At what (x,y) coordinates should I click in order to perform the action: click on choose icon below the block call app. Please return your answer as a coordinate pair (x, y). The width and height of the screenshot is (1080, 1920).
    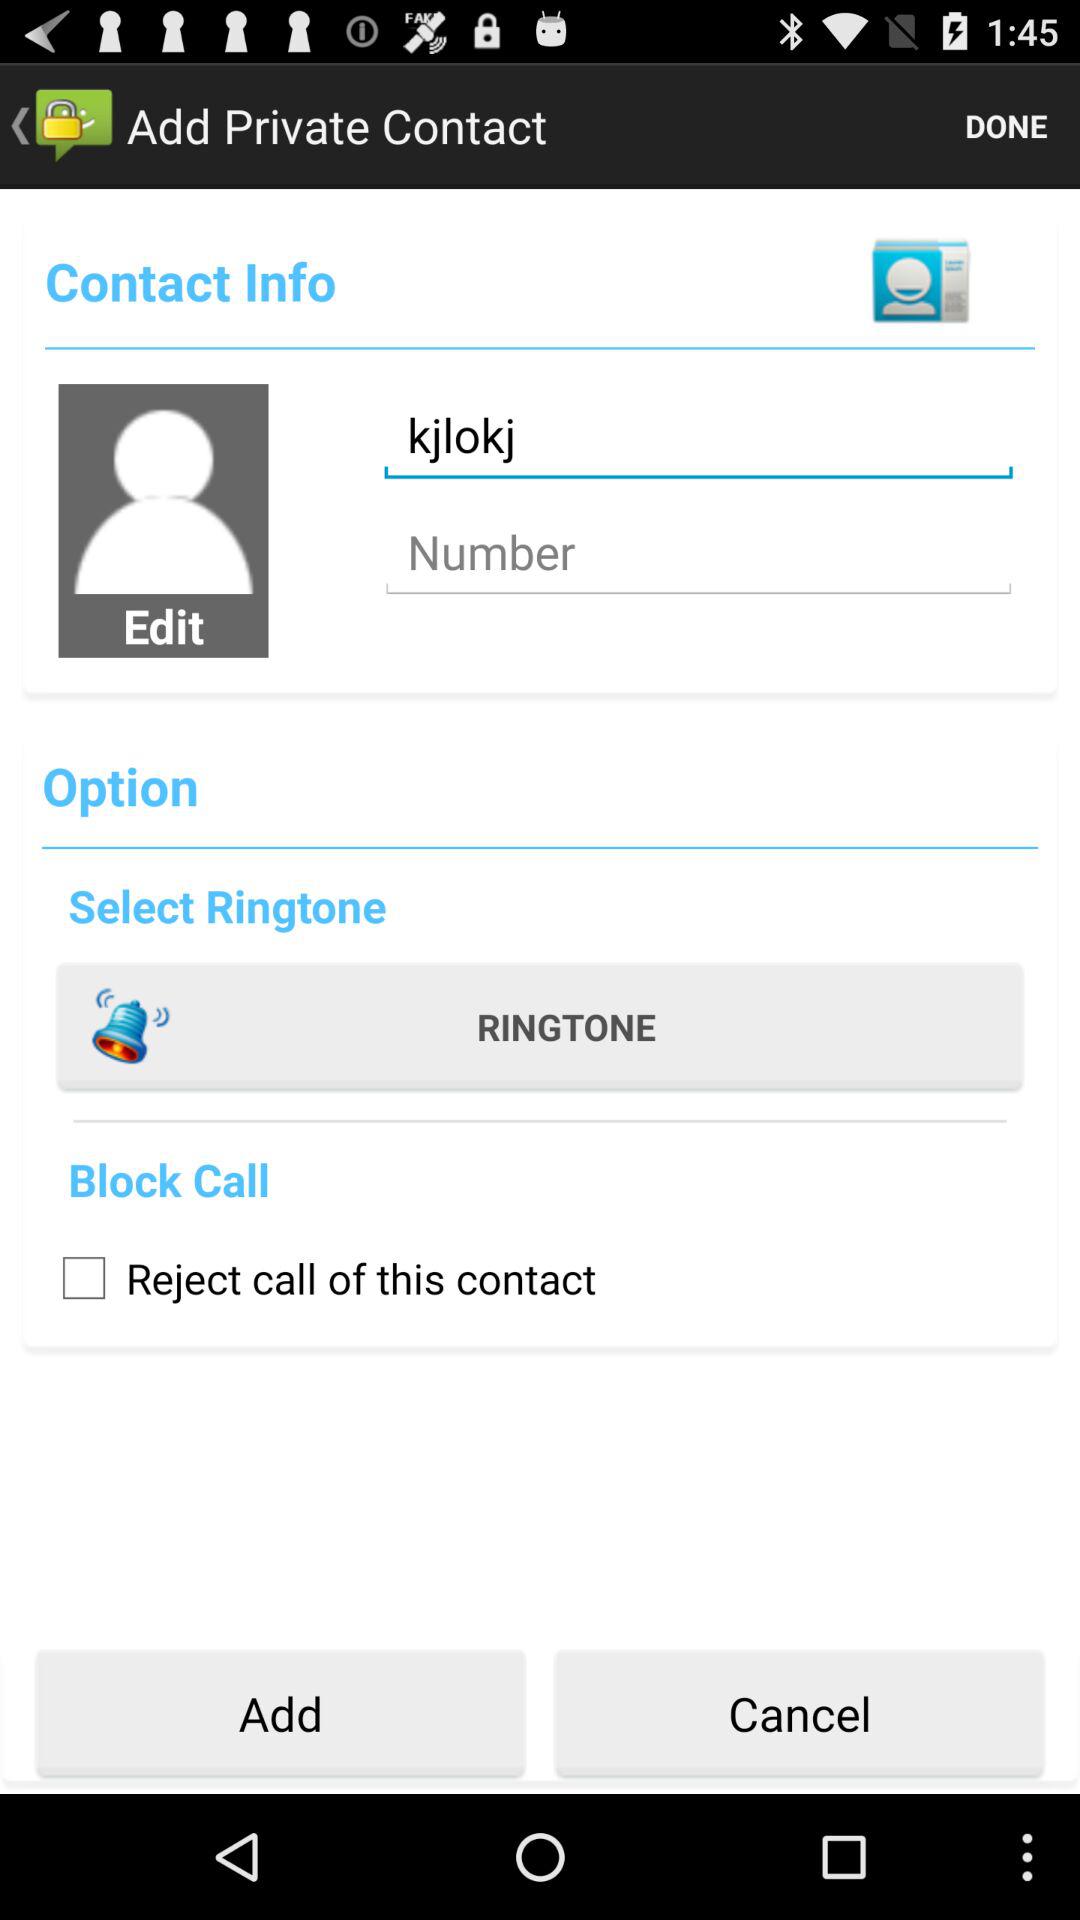
    Looking at the image, I should click on (319, 1278).